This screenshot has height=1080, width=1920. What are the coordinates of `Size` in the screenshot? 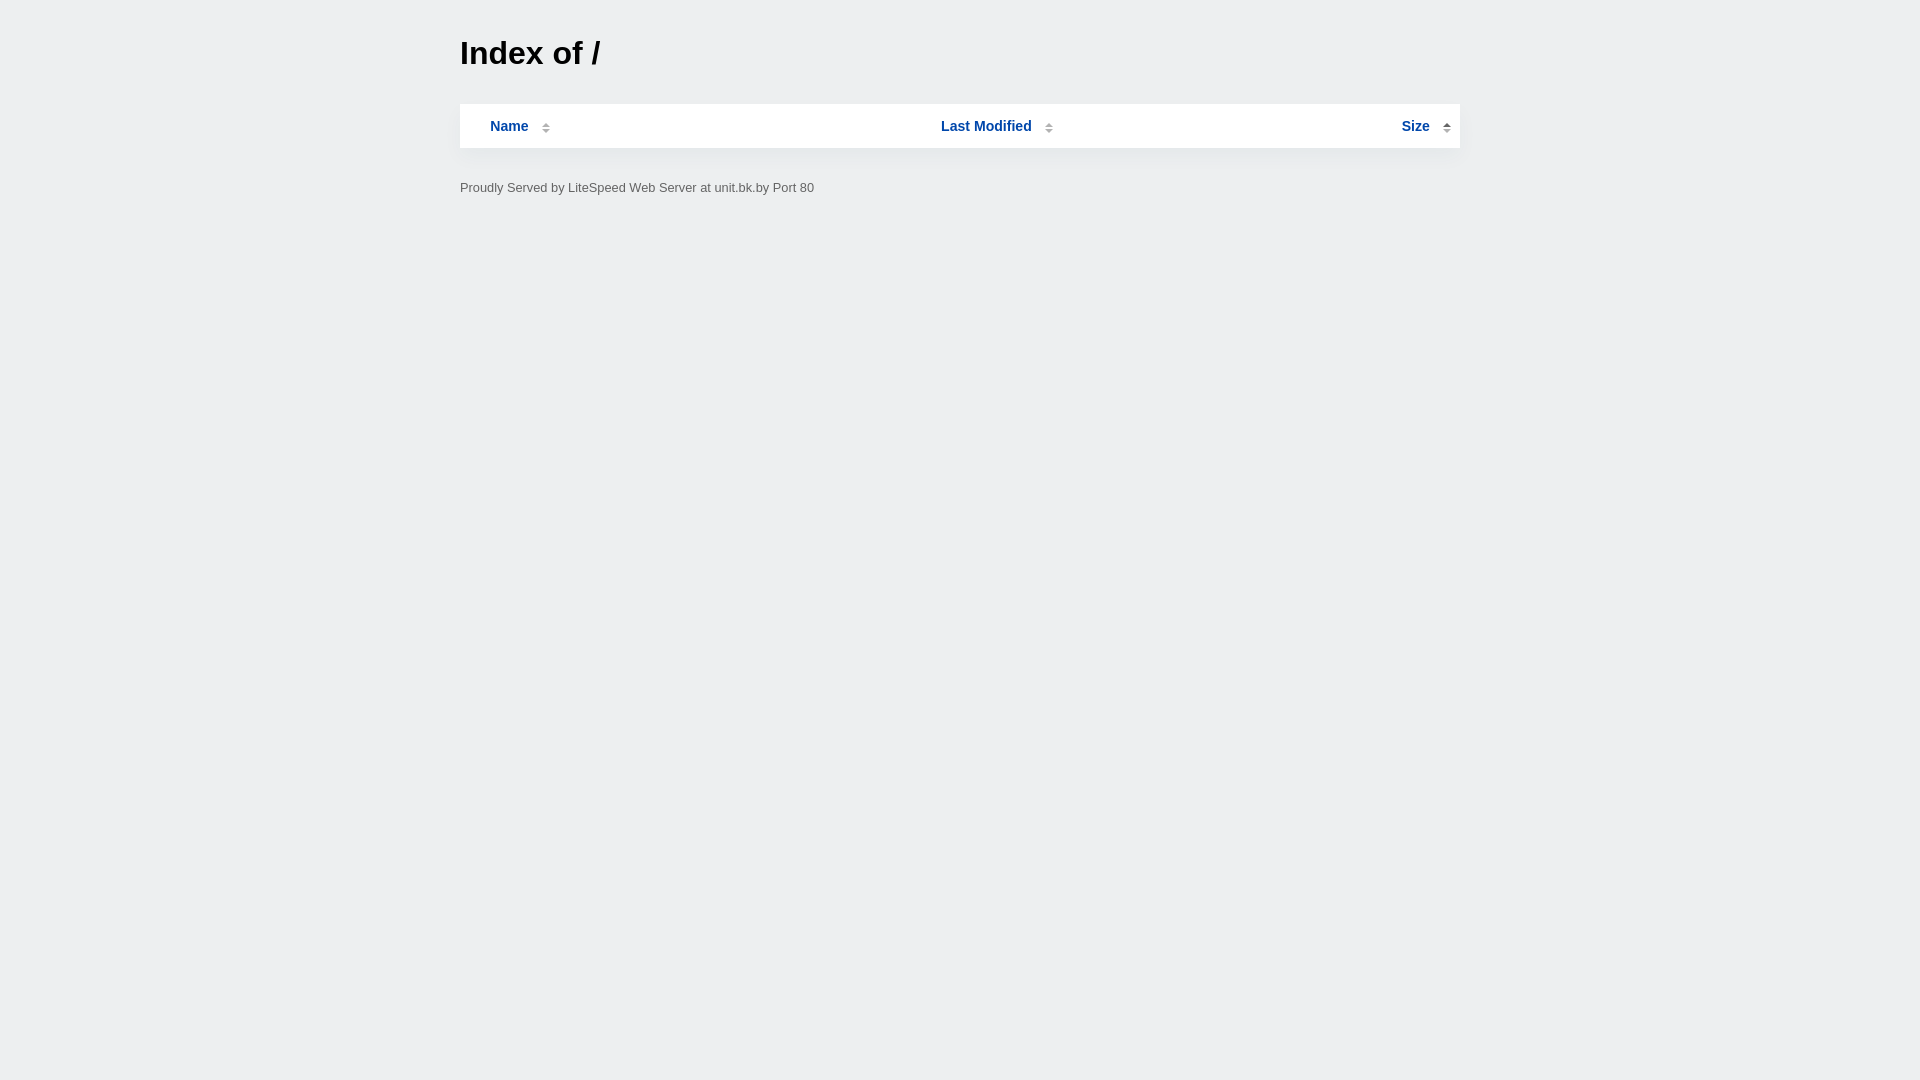 It's located at (1426, 126).